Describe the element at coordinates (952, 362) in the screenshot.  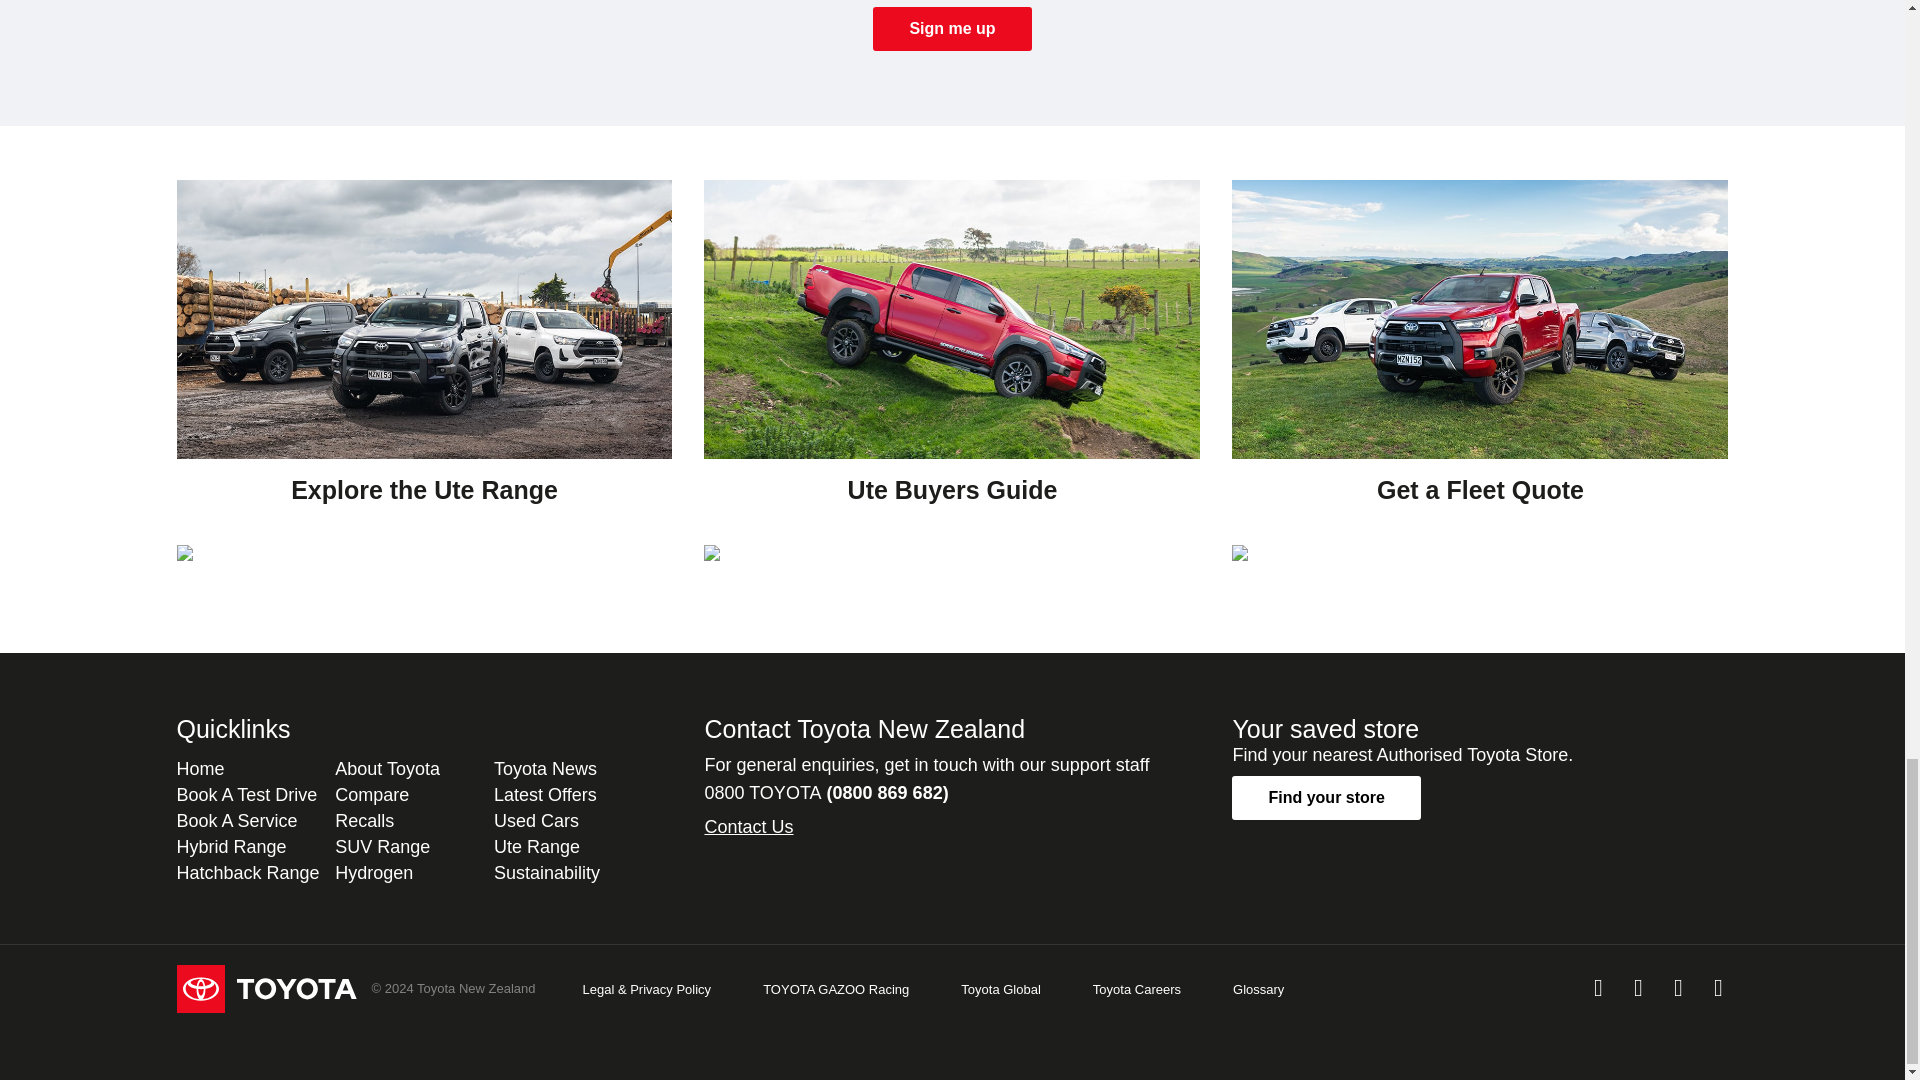
I see `Ute Buyers Guide` at that location.